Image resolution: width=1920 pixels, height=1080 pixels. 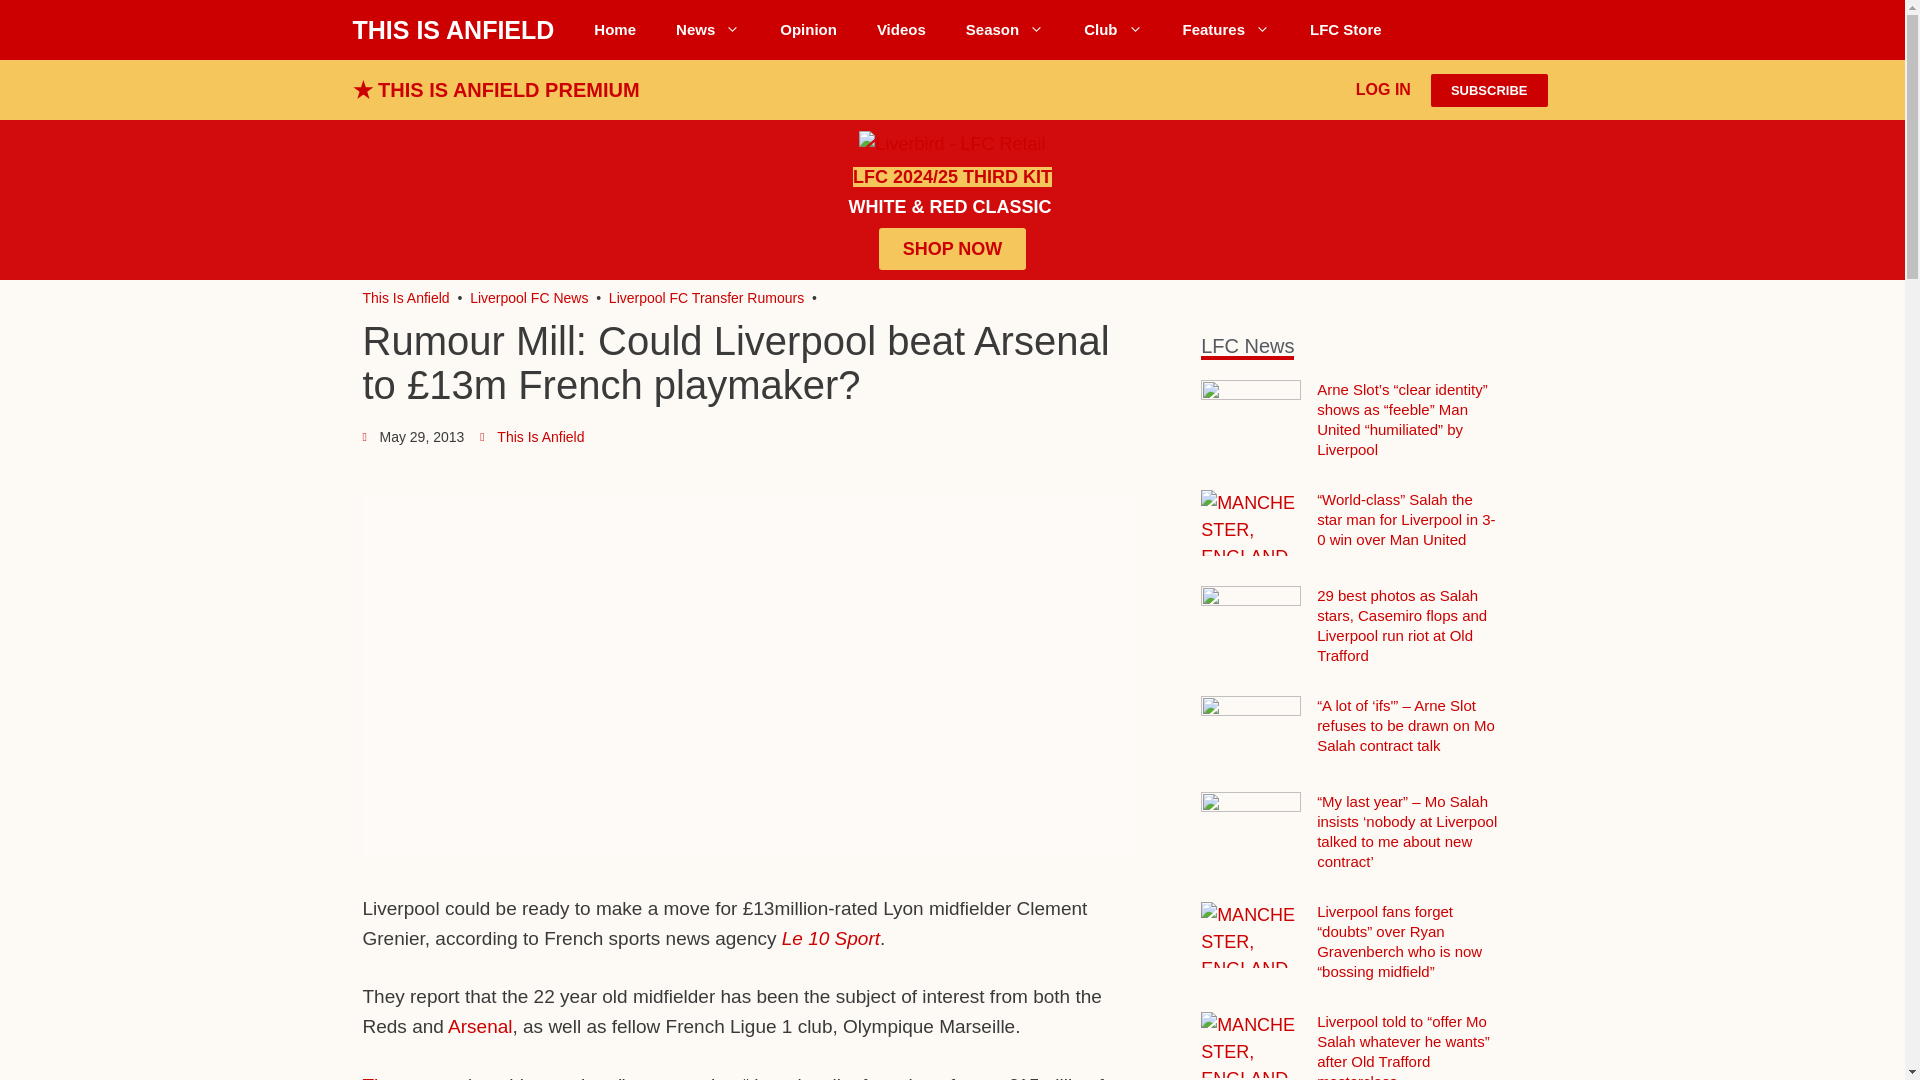 What do you see at coordinates (808, 30) in the screenshot?
I see `Liverpool FC Opinion` at bounding box center [808, 30].